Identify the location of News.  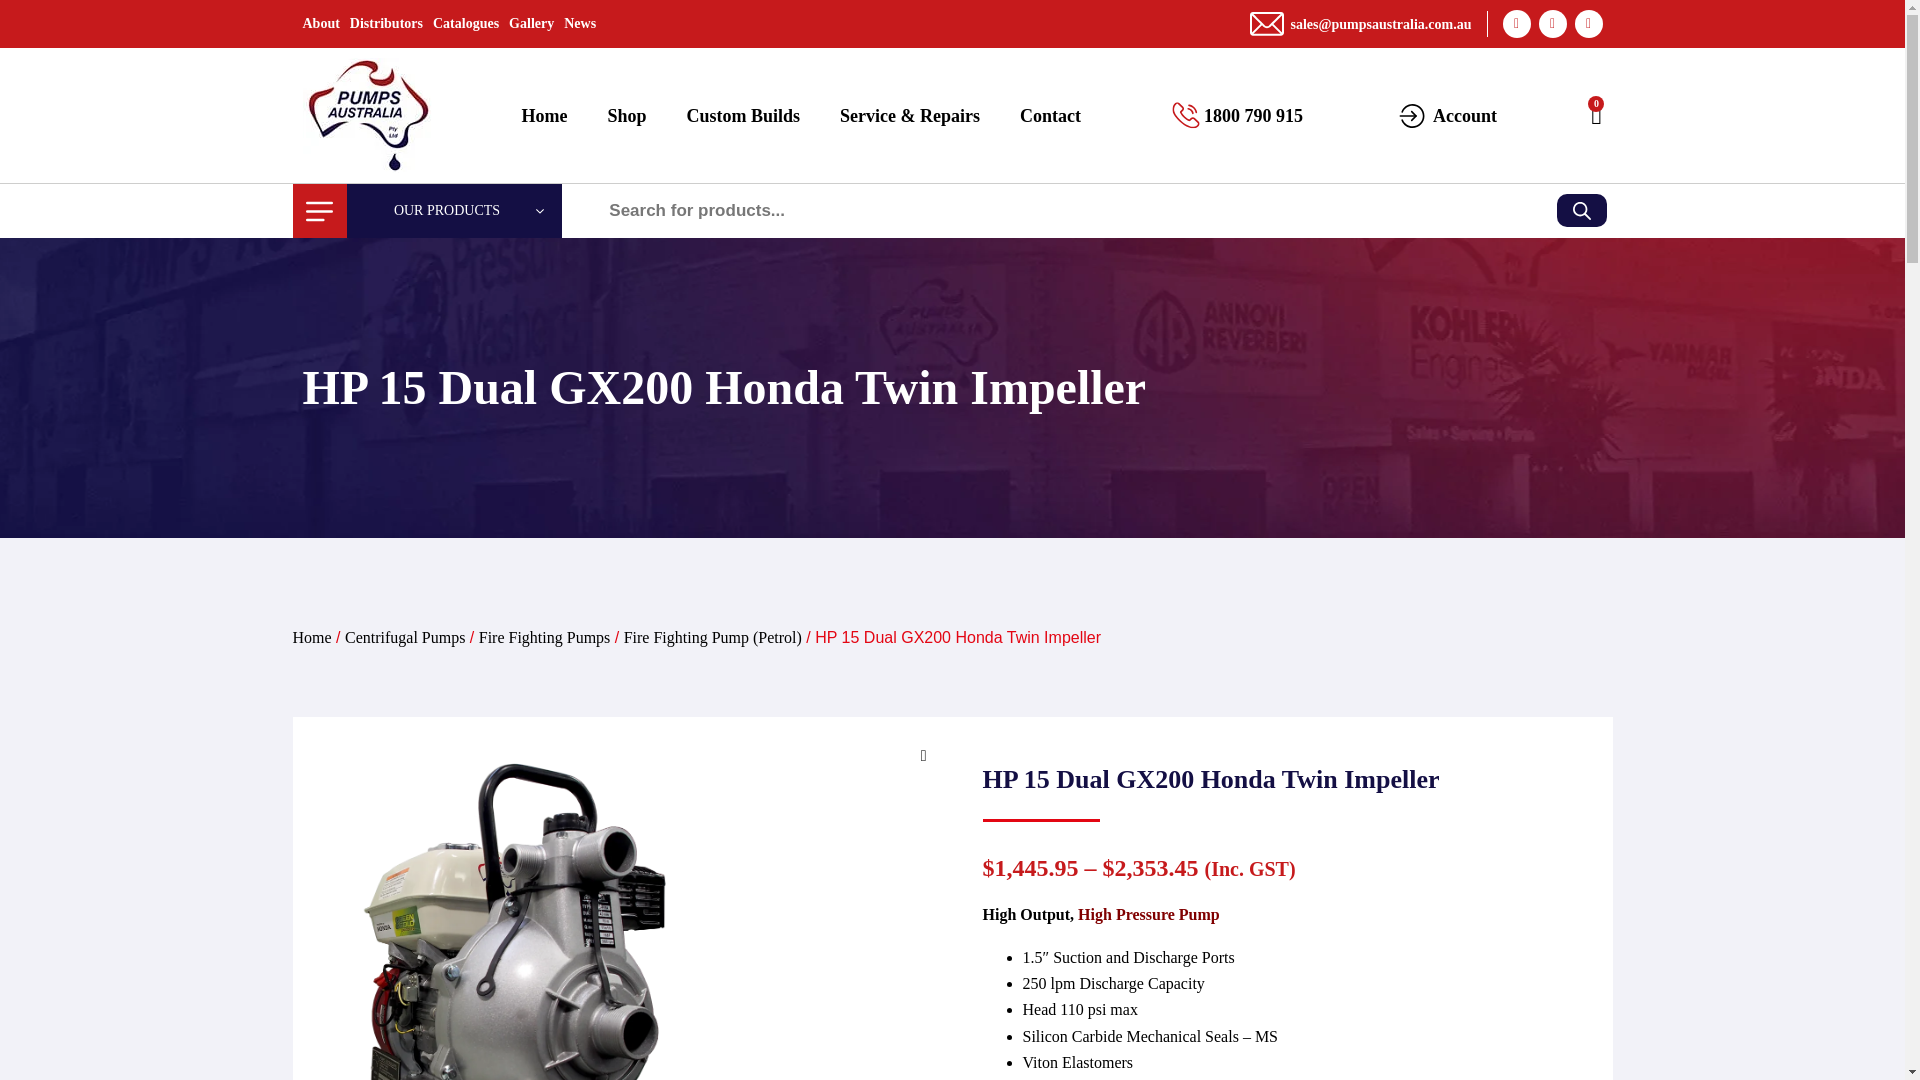
(580, 24).